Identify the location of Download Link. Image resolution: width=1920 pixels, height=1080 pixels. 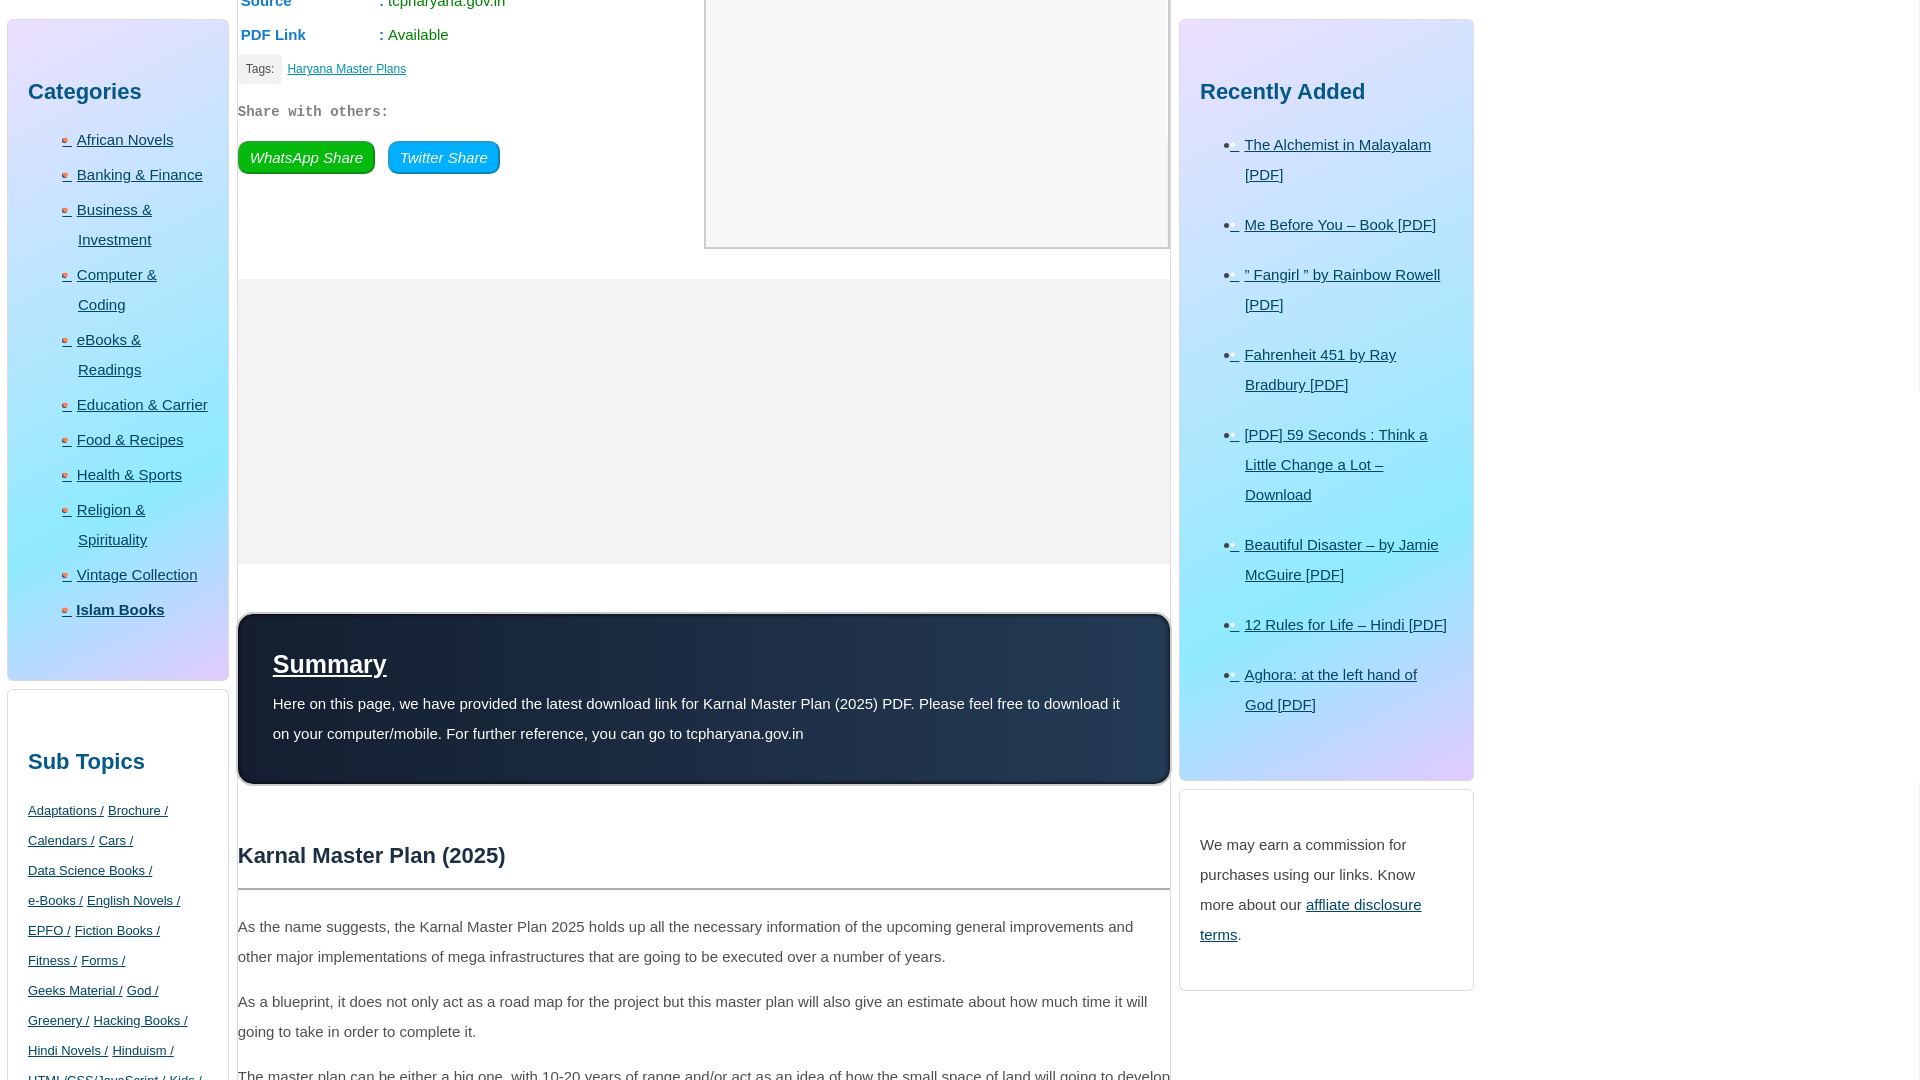
(471, 34).